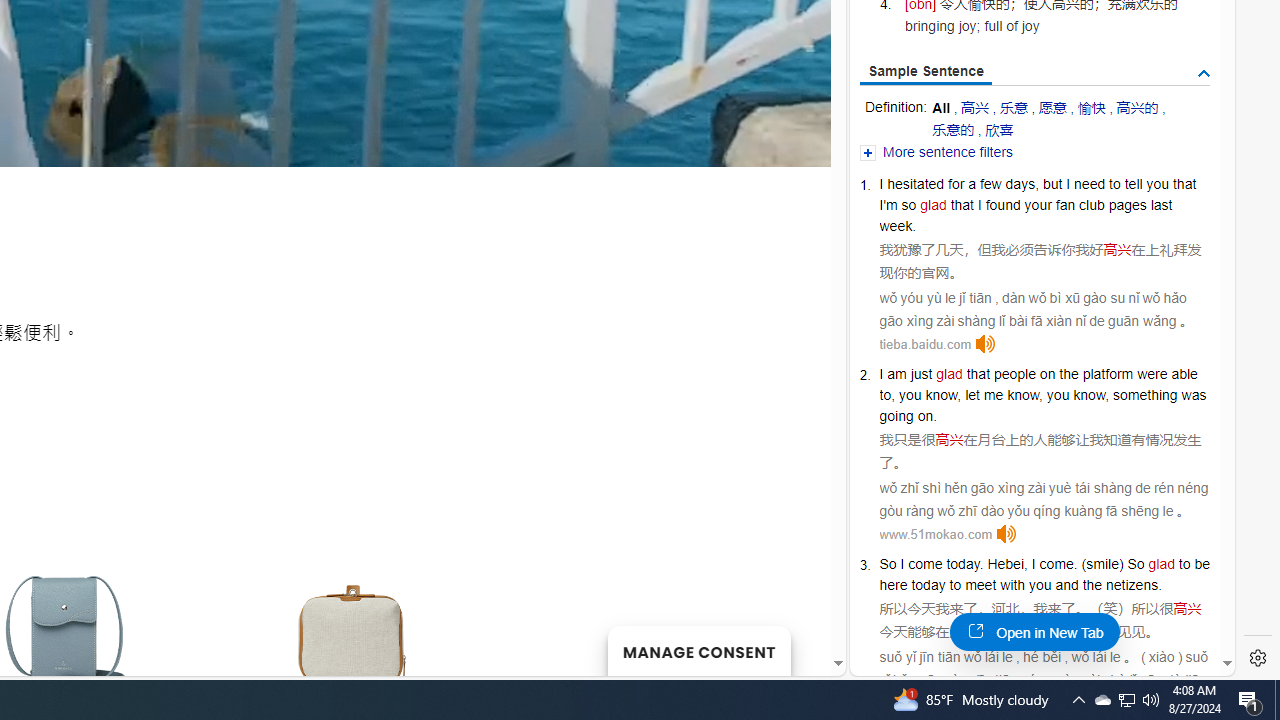  I want to click on know, so click(1088, 395).